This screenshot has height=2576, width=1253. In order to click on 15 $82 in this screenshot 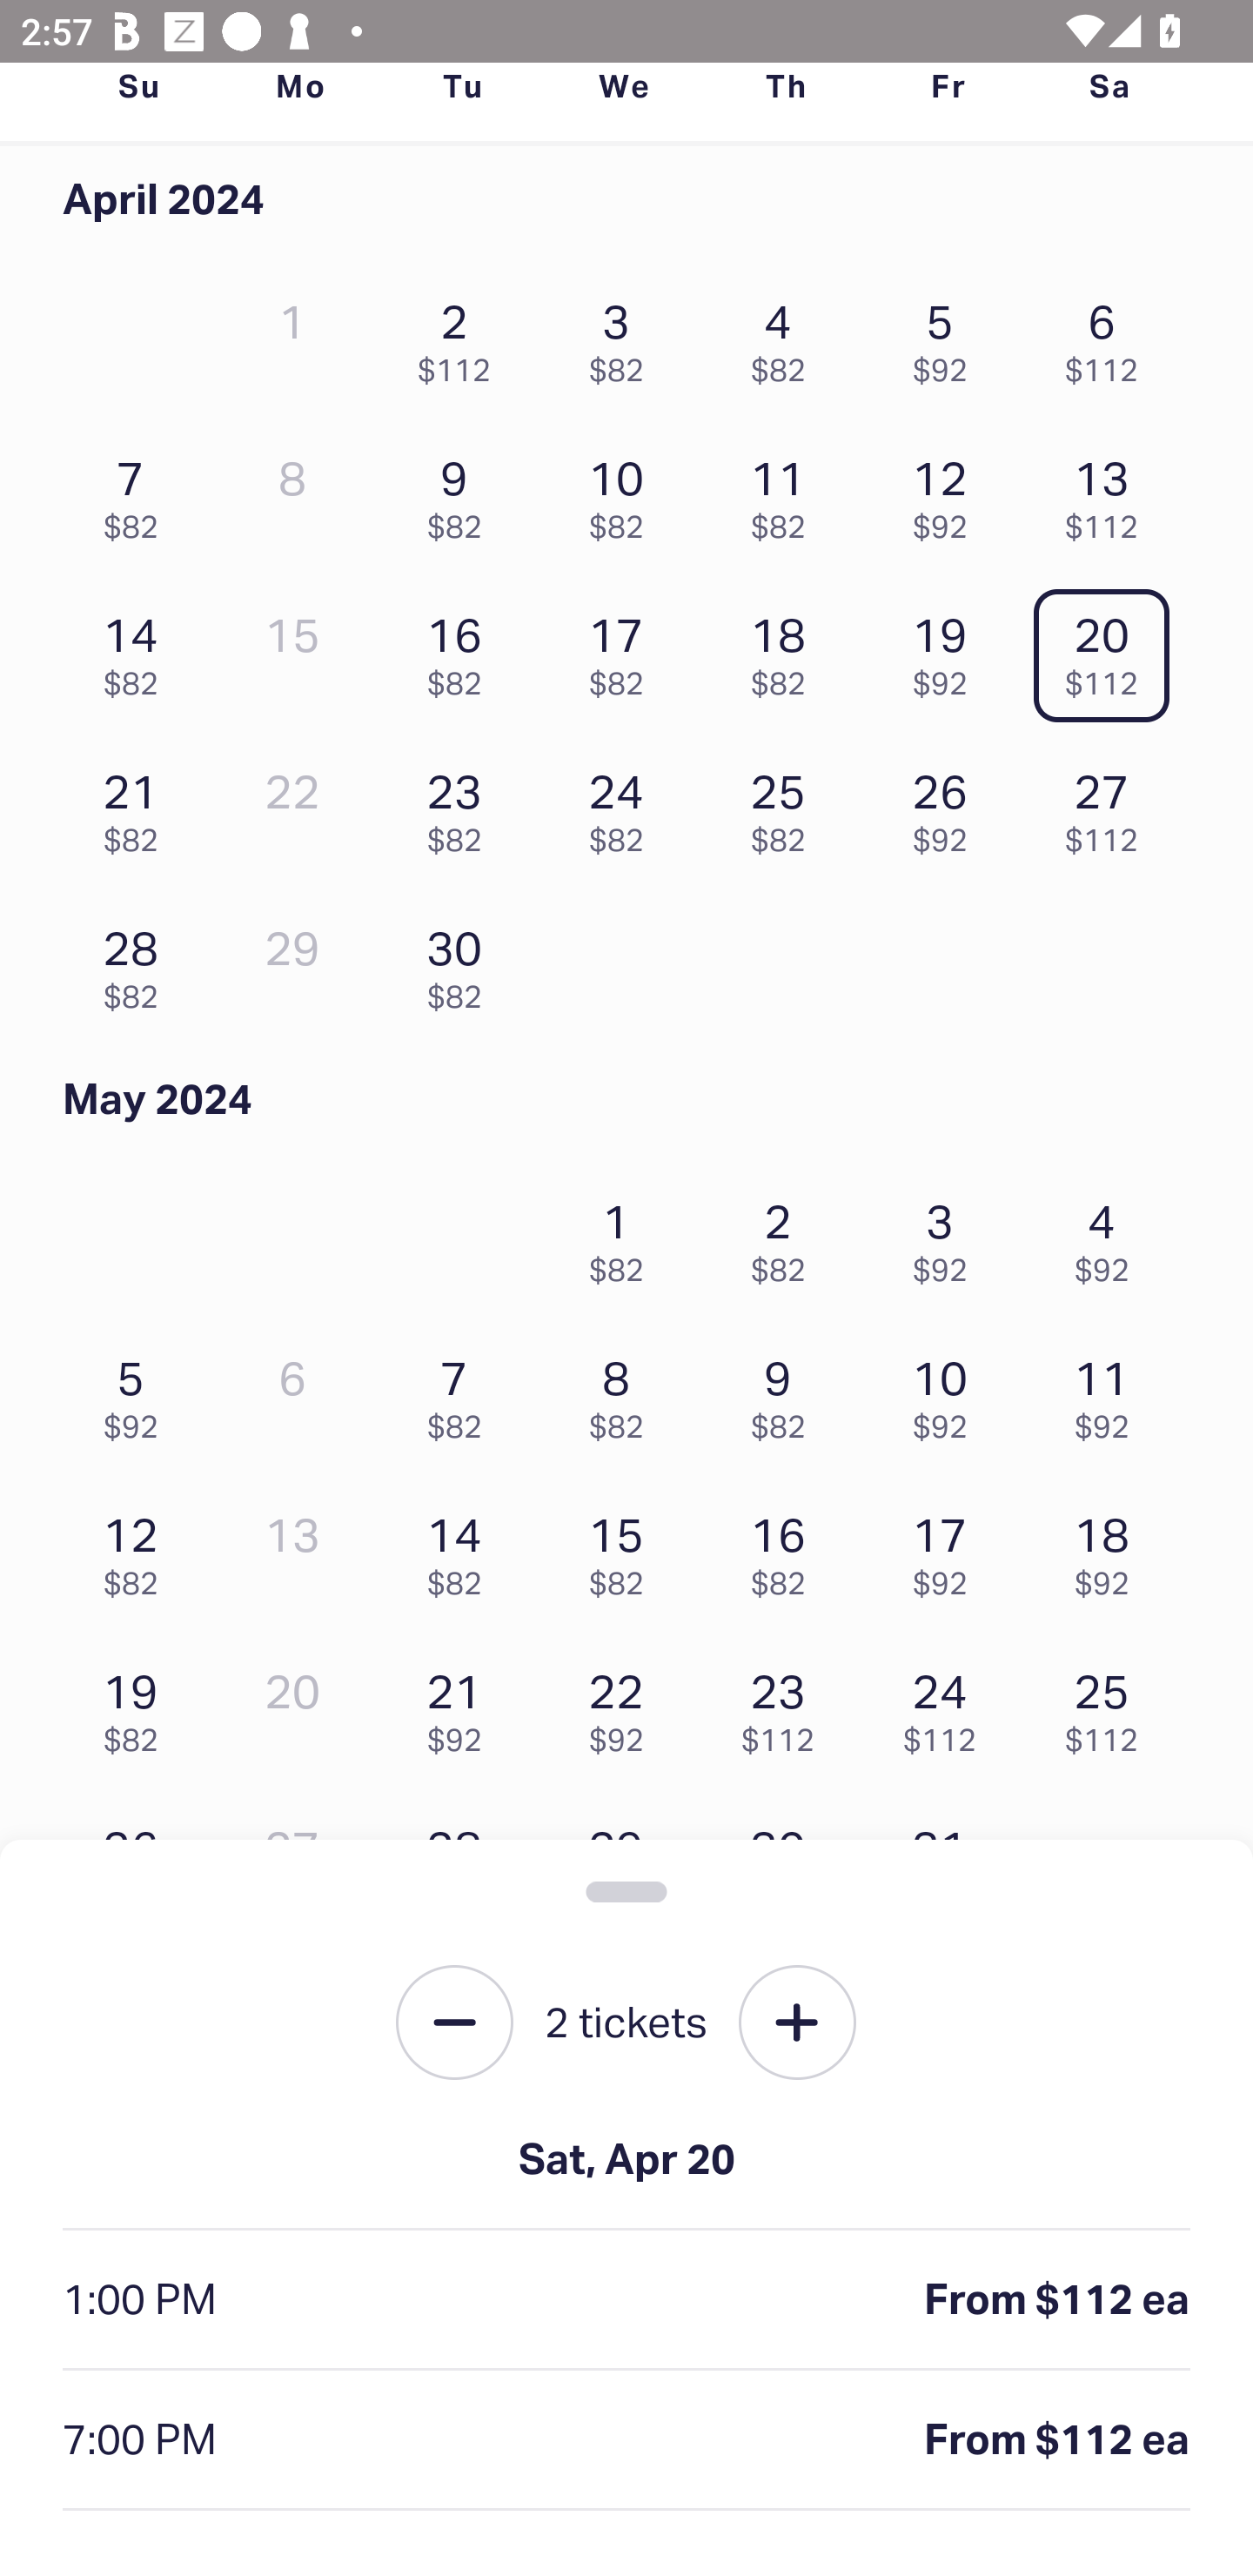, I will do `click(623, 1549)`.